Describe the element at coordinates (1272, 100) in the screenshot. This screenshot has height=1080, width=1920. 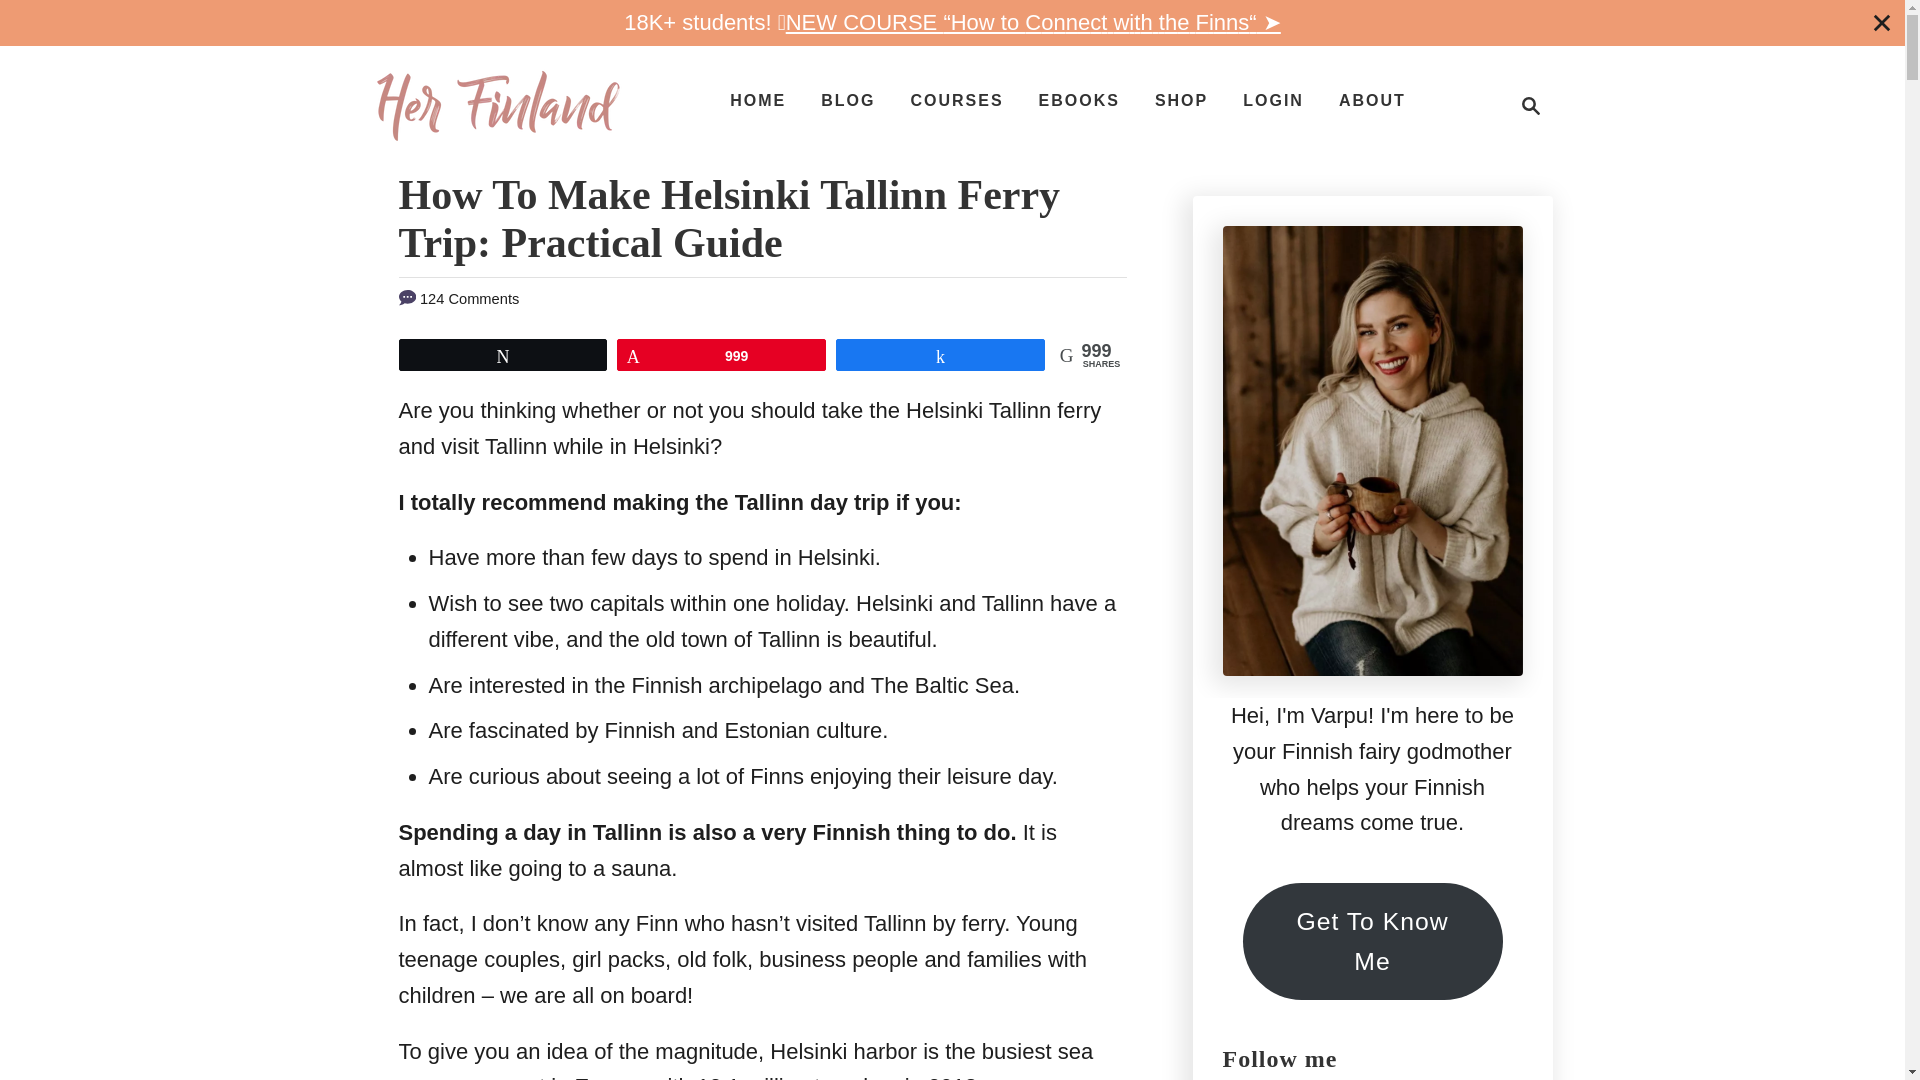
I see `LOGIN` at that location.